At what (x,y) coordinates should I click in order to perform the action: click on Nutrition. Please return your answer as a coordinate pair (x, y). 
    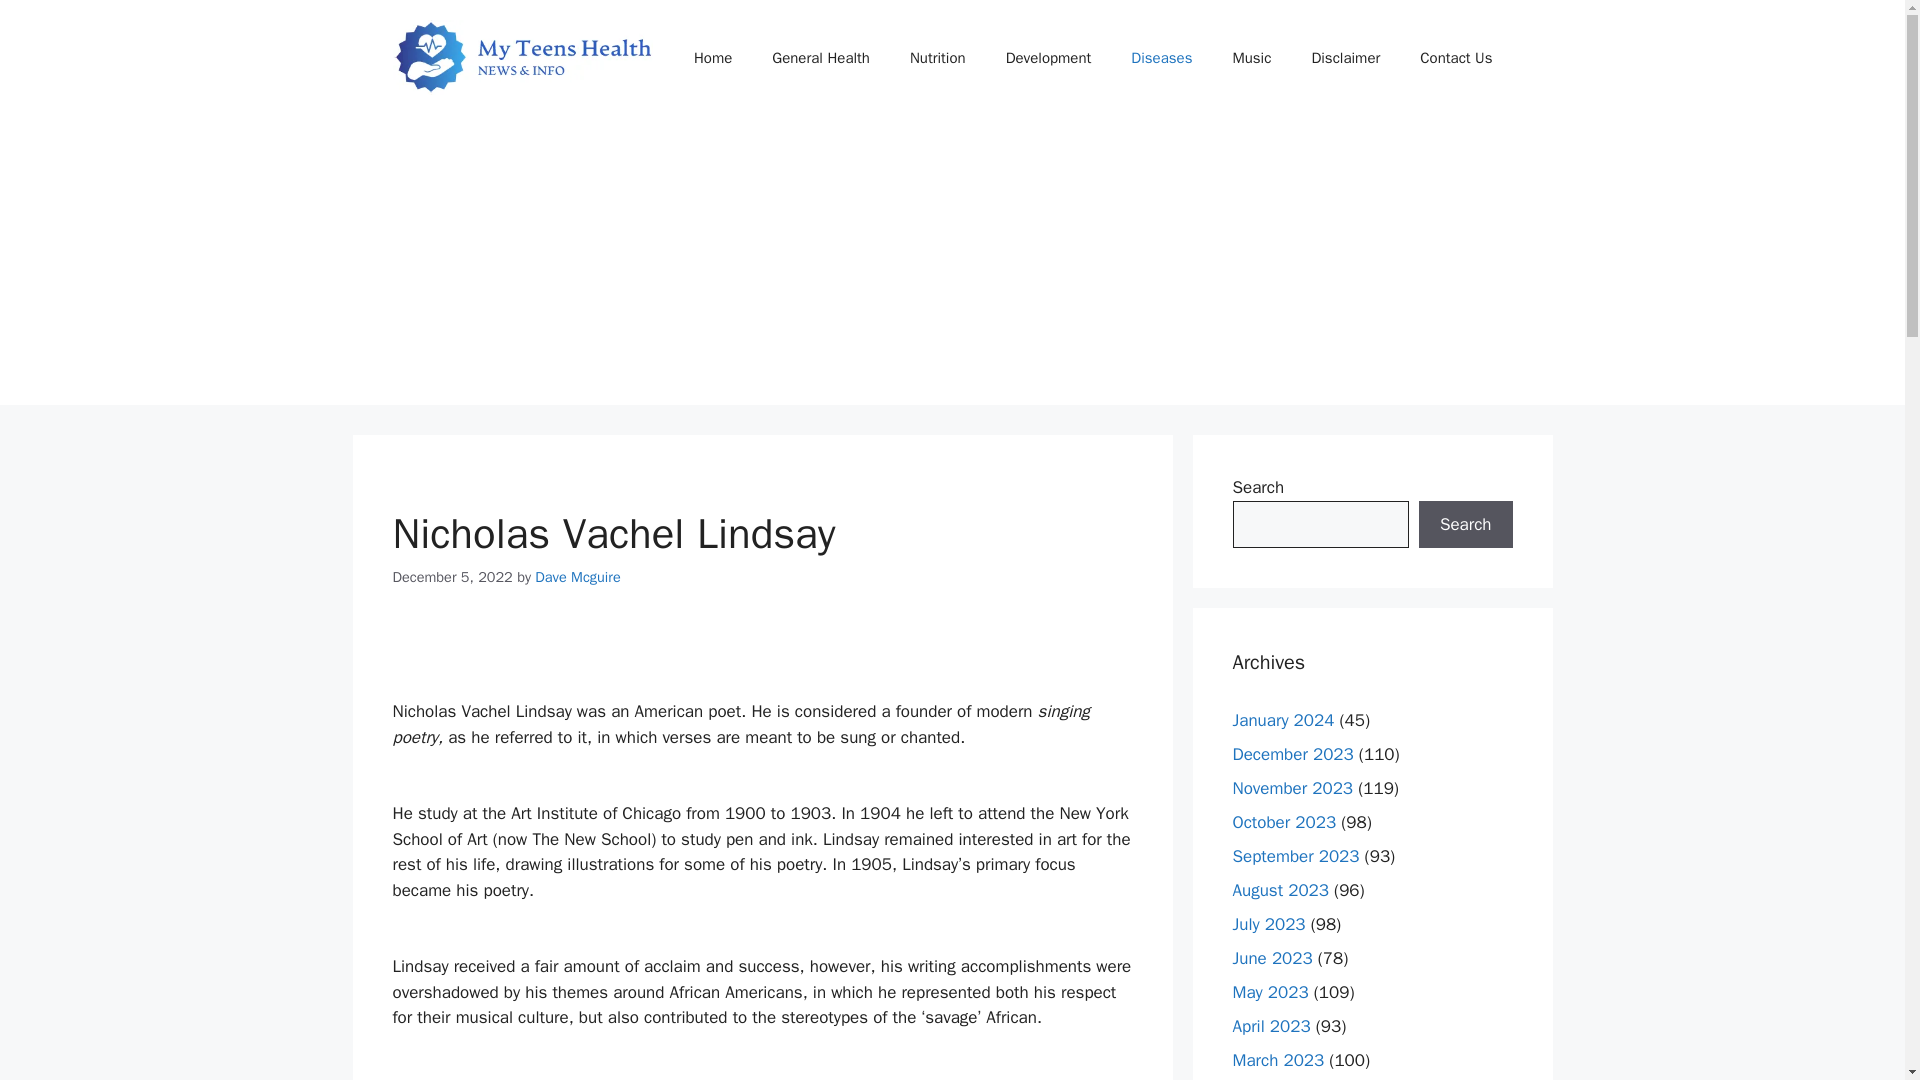
    Looking at the image, I should click on (938, 58).